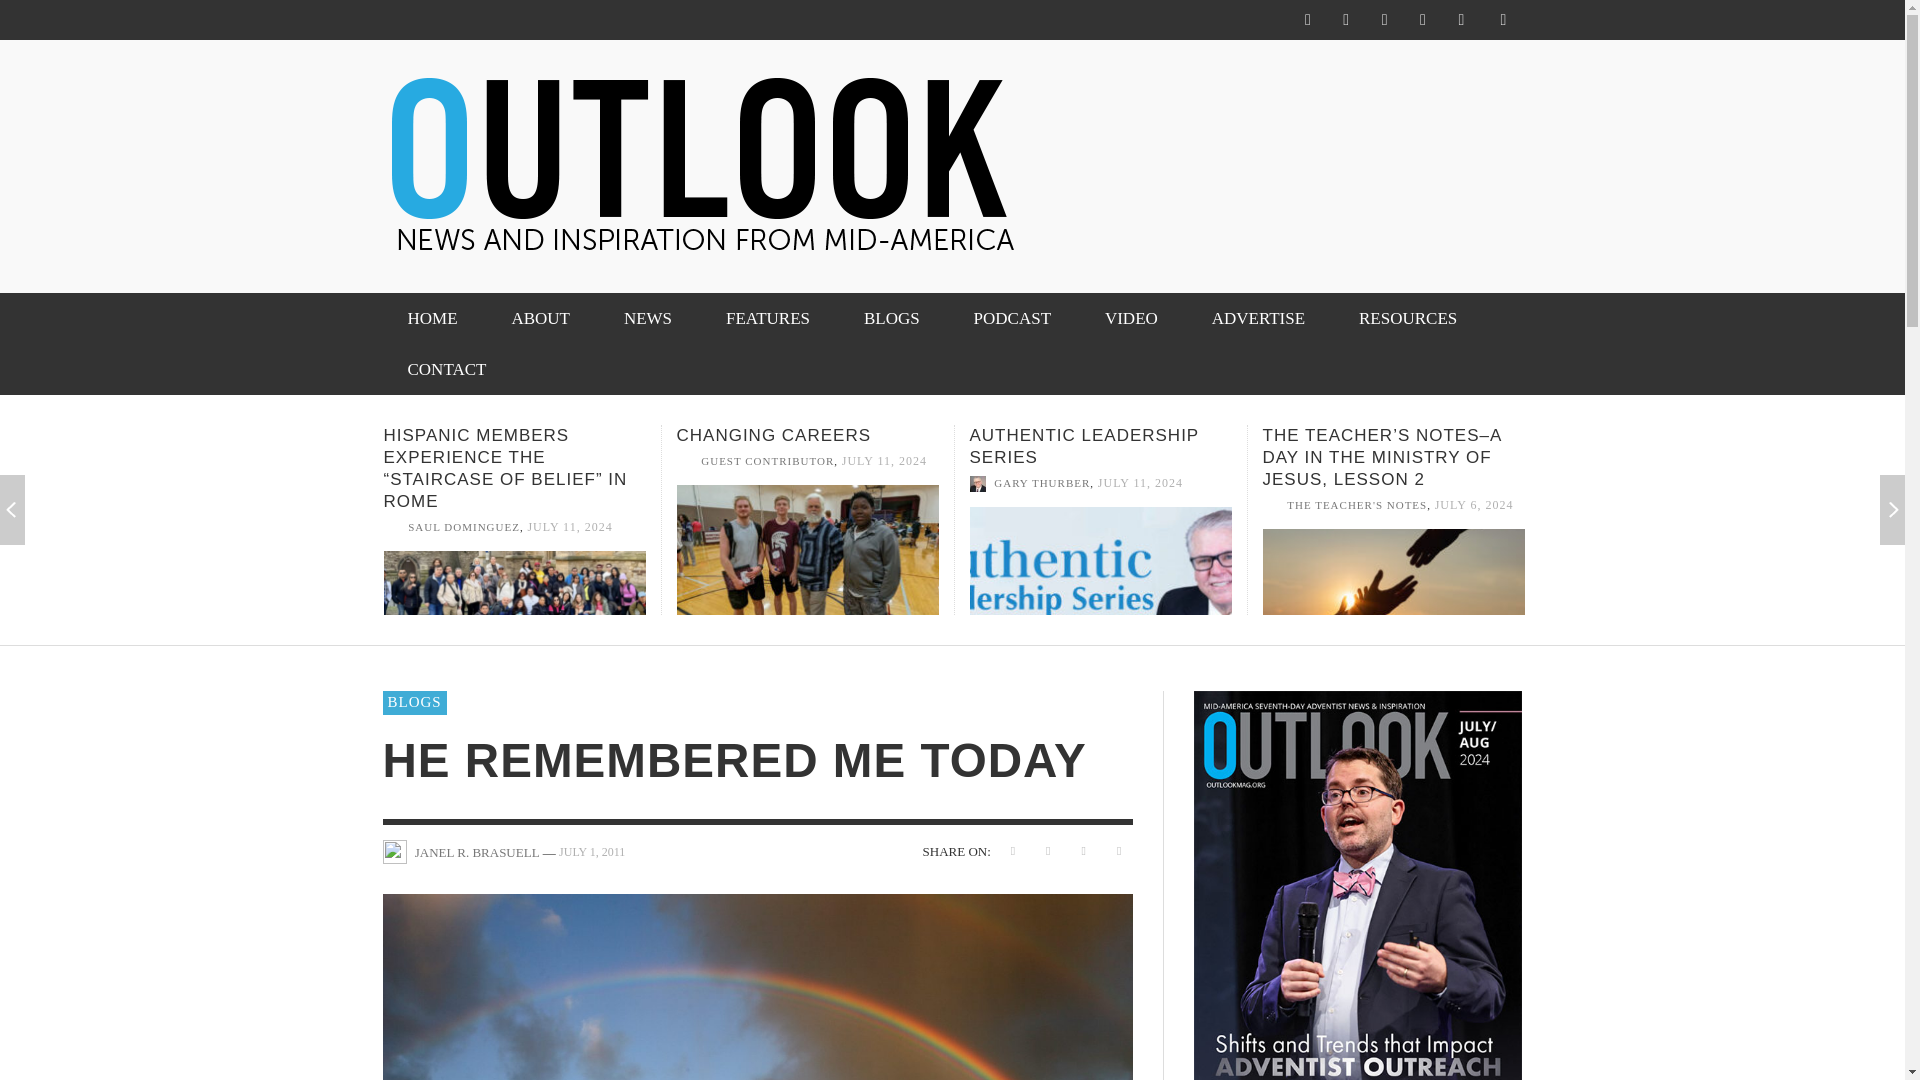 The height and width of the screenshot is (1080, 1920). I want to click on NEWS, so click(648, 318).